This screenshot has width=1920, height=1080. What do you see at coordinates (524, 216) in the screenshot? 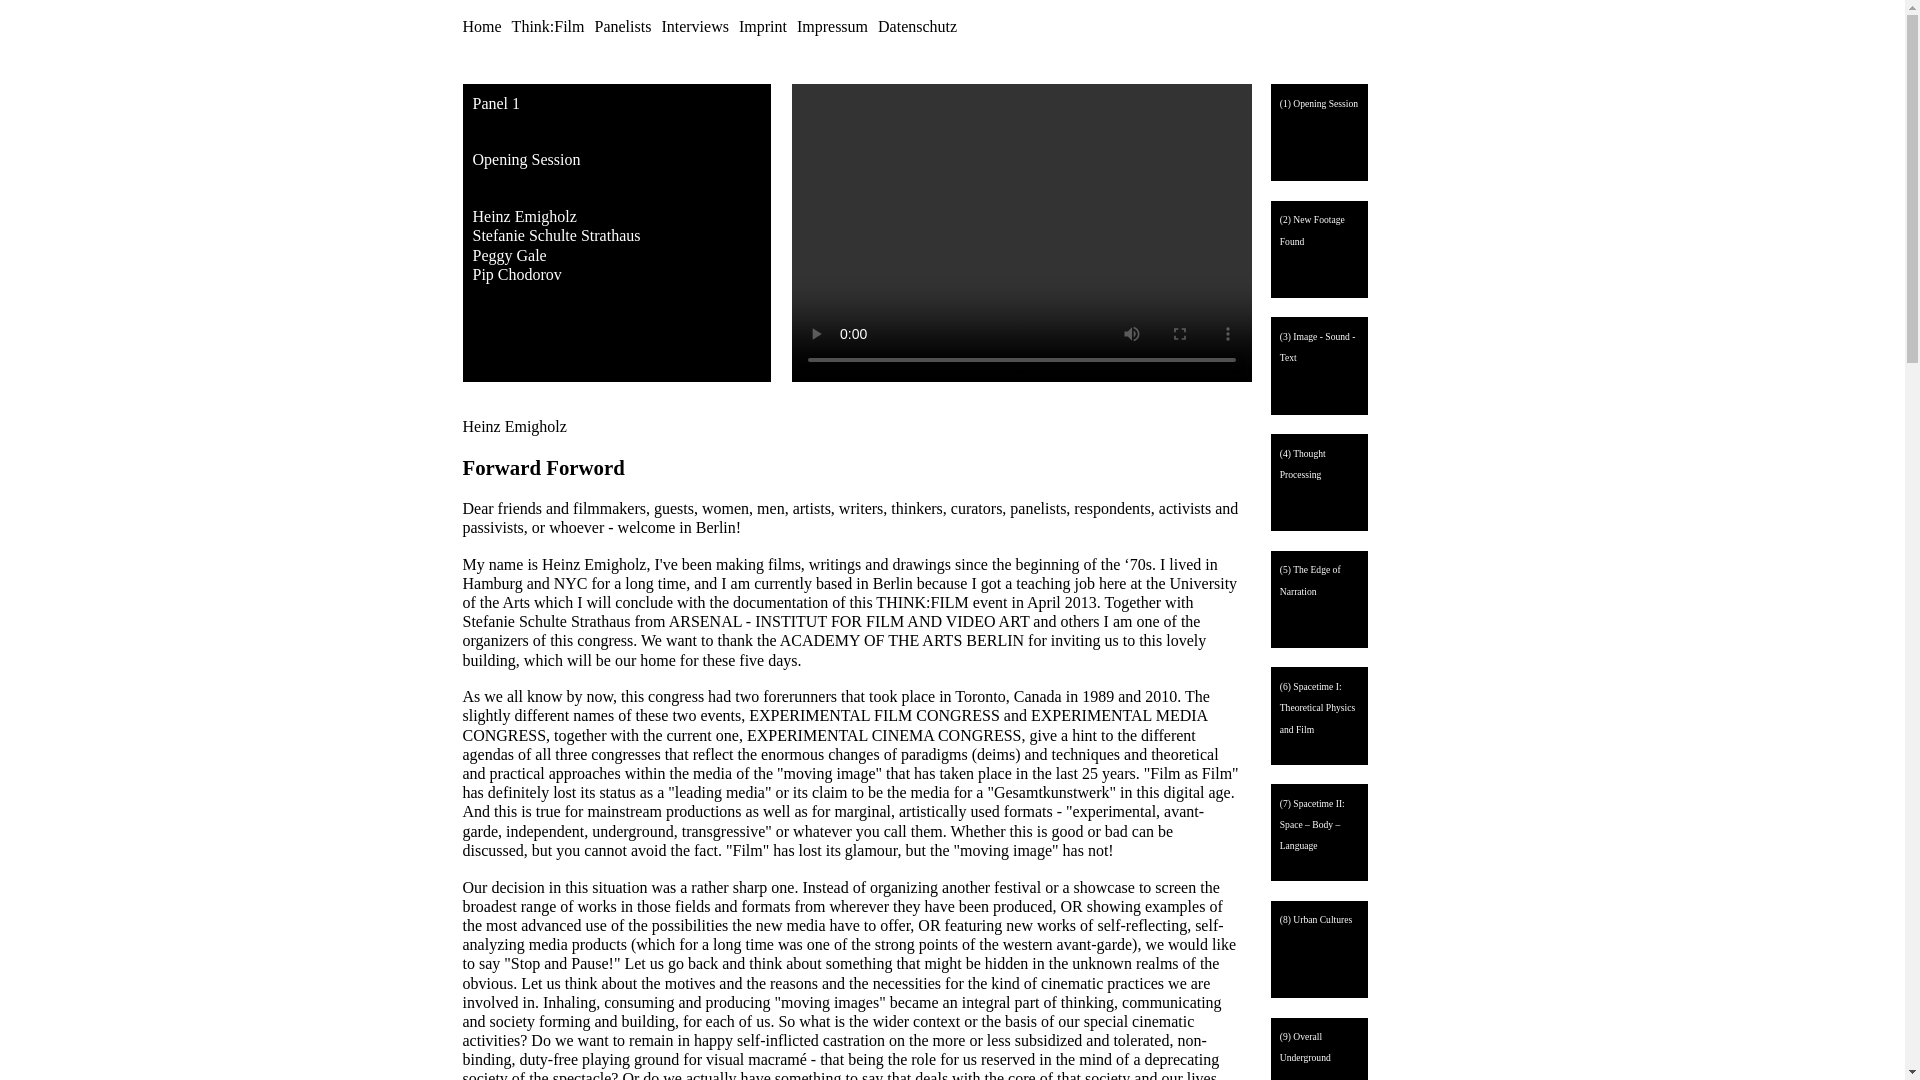
I see `Heinz Emigholz` at bounding box center [524, 216].